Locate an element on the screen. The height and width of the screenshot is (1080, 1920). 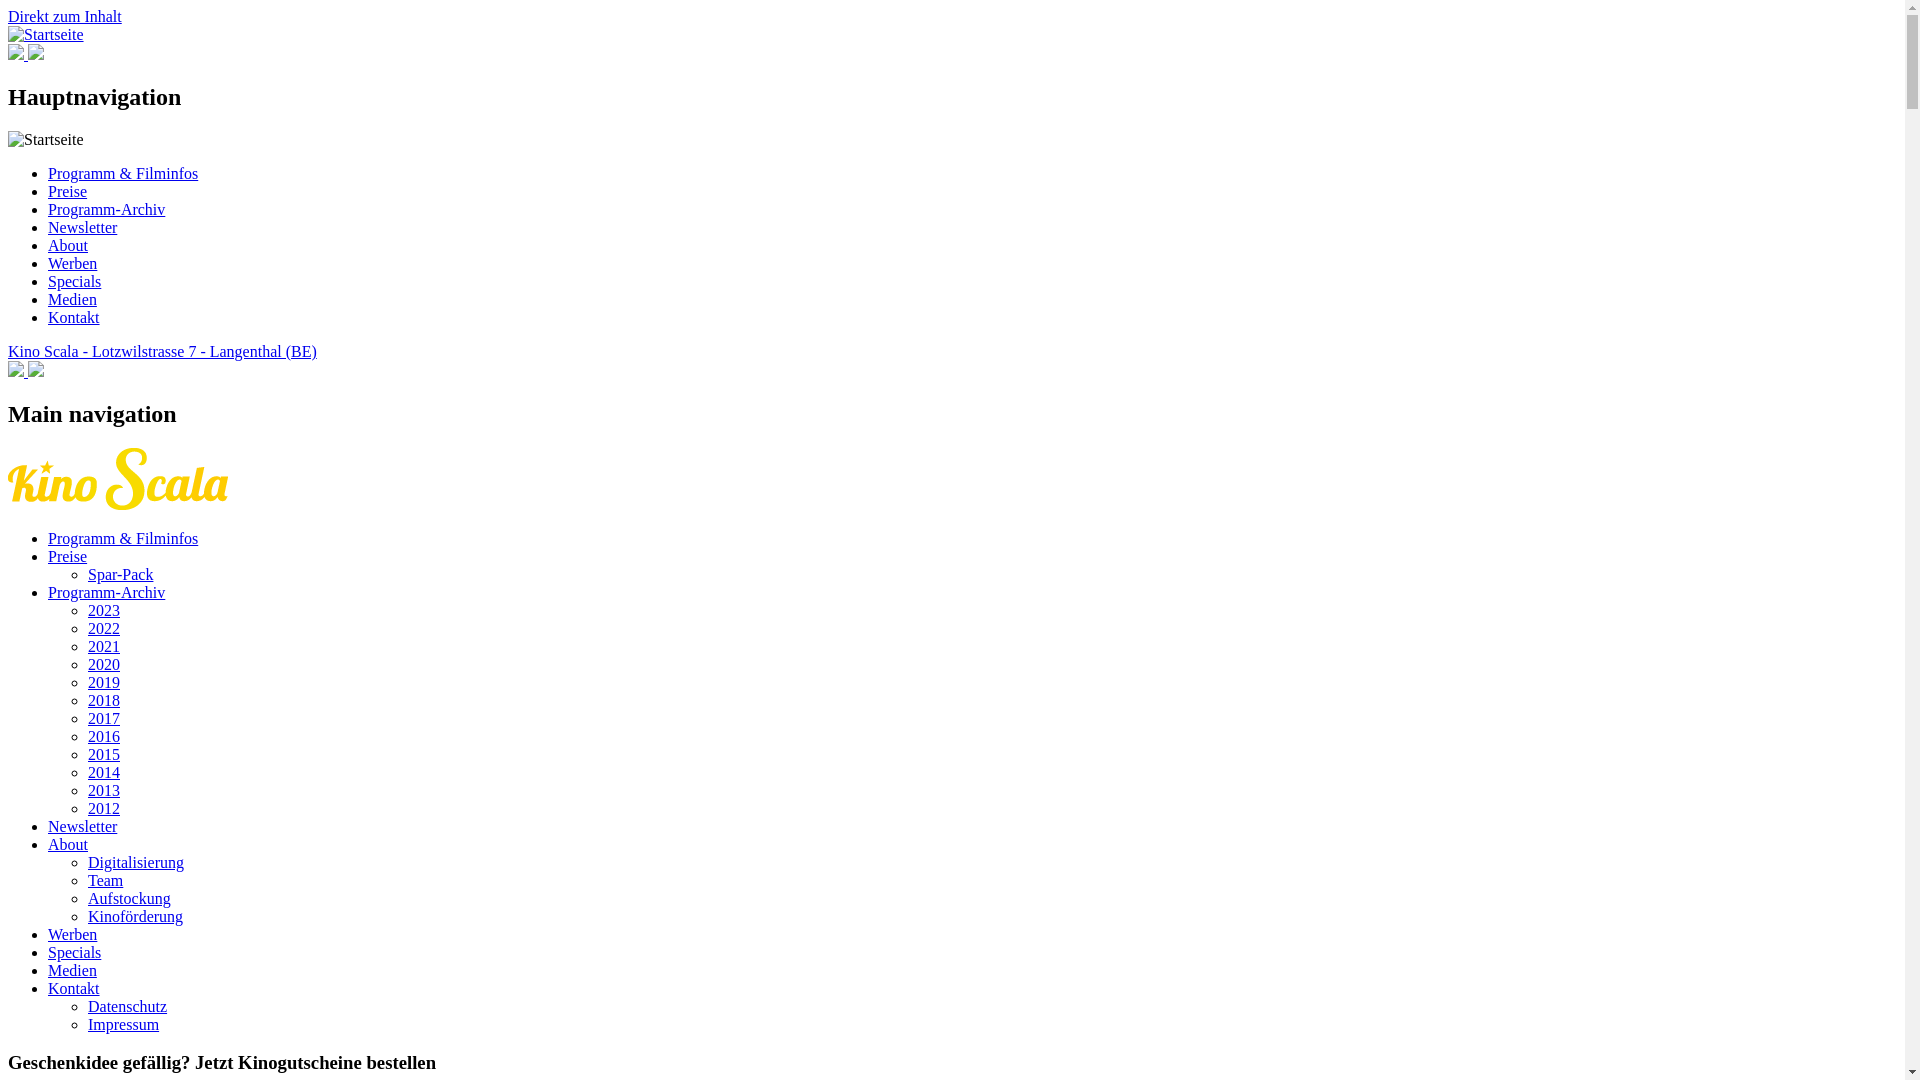
2023 is located at coordinates (104, 610).